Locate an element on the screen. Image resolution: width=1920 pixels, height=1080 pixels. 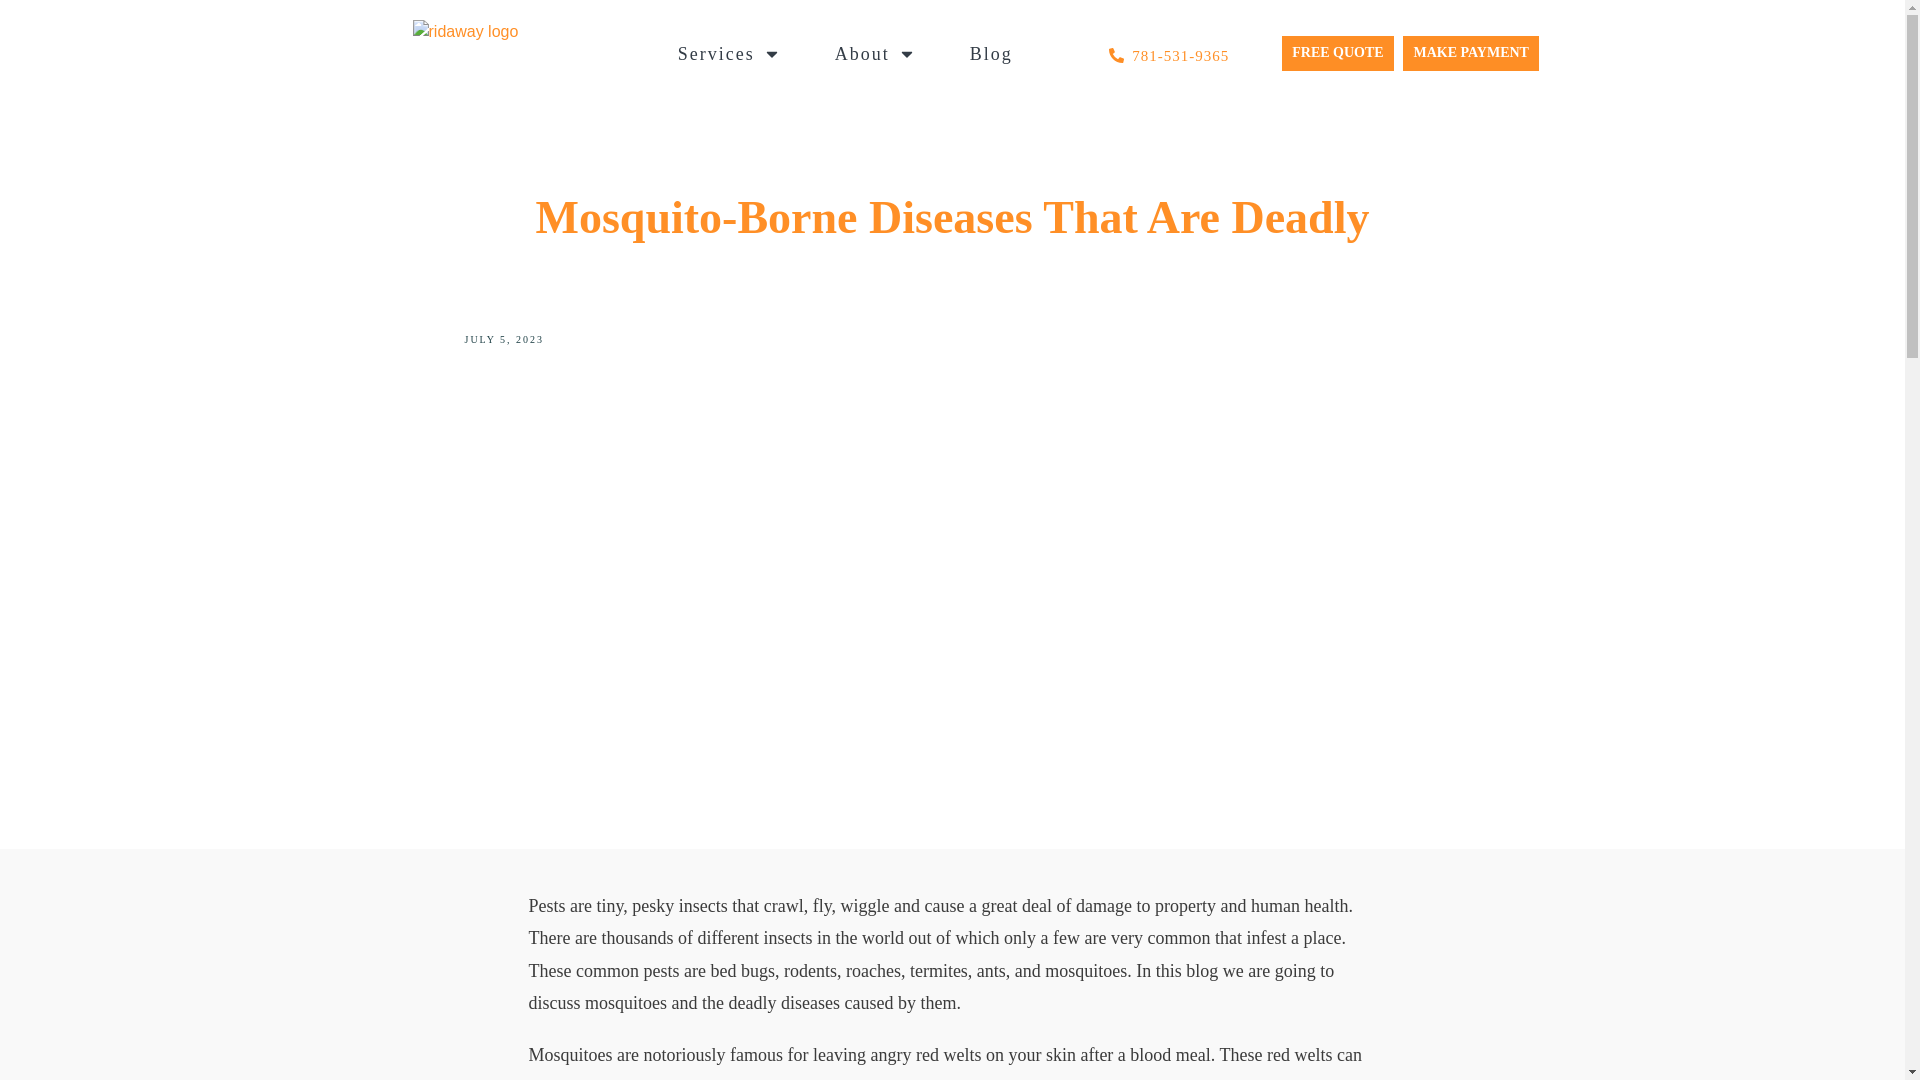
781-531-9365 is located at coordinates (1180, 55).